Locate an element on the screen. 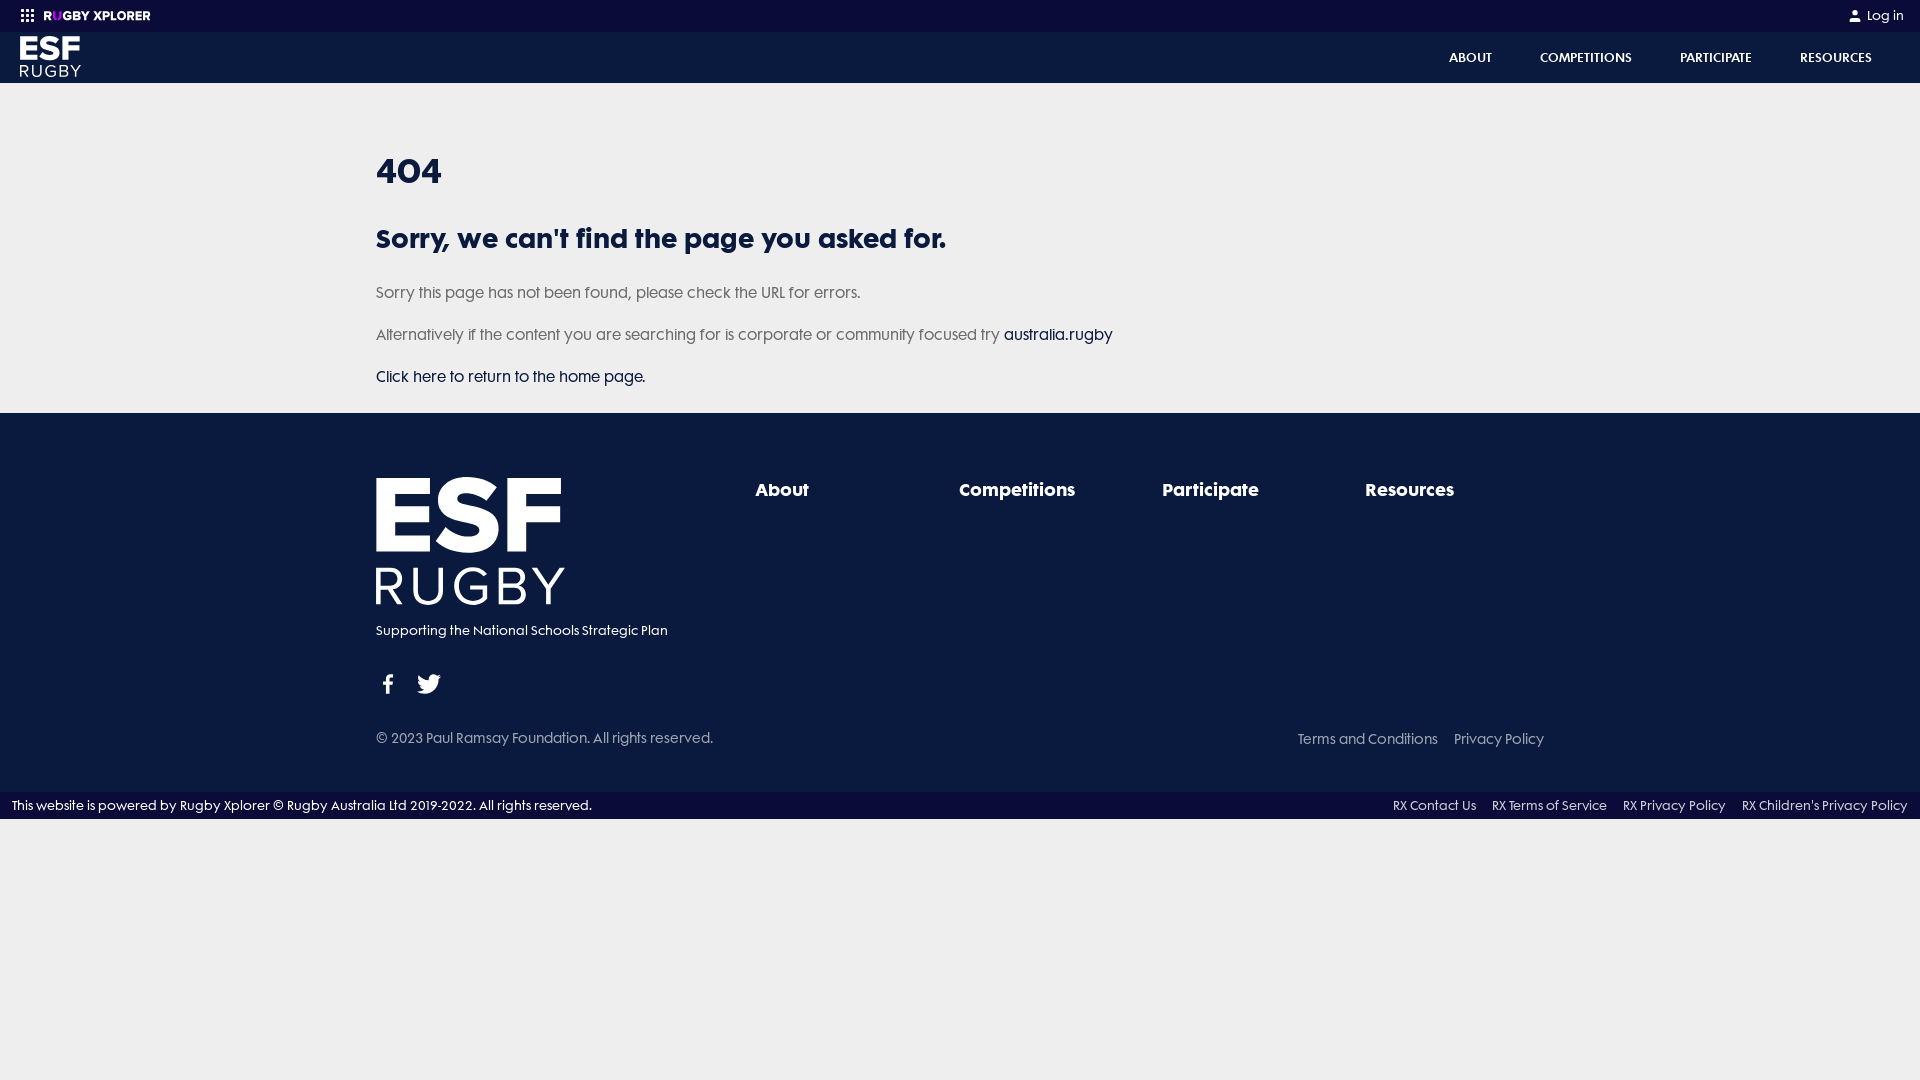 Image resolution: width=1920 pixels, height=1080 pixels. facebook is located at coordinates (388, 684).